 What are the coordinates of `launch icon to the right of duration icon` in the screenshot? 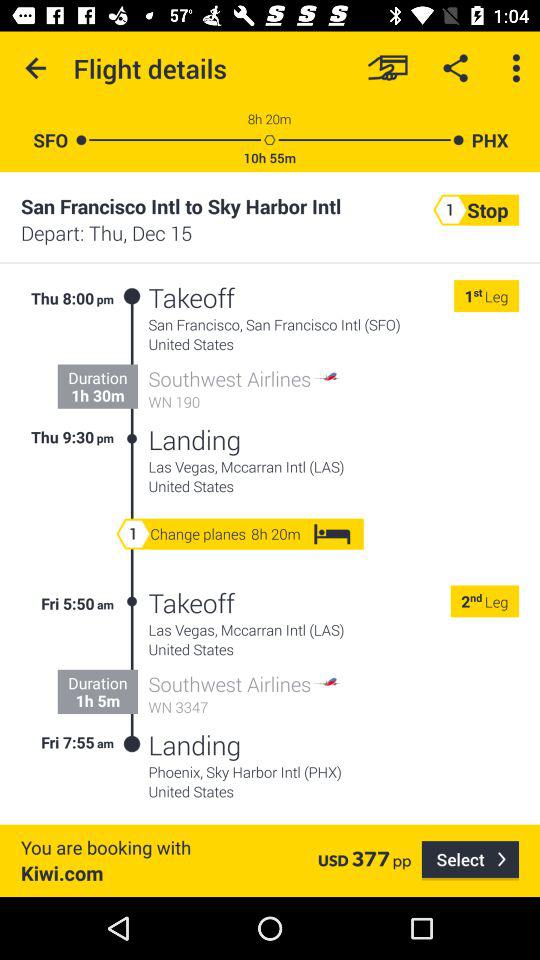 It's located at (132, 673).